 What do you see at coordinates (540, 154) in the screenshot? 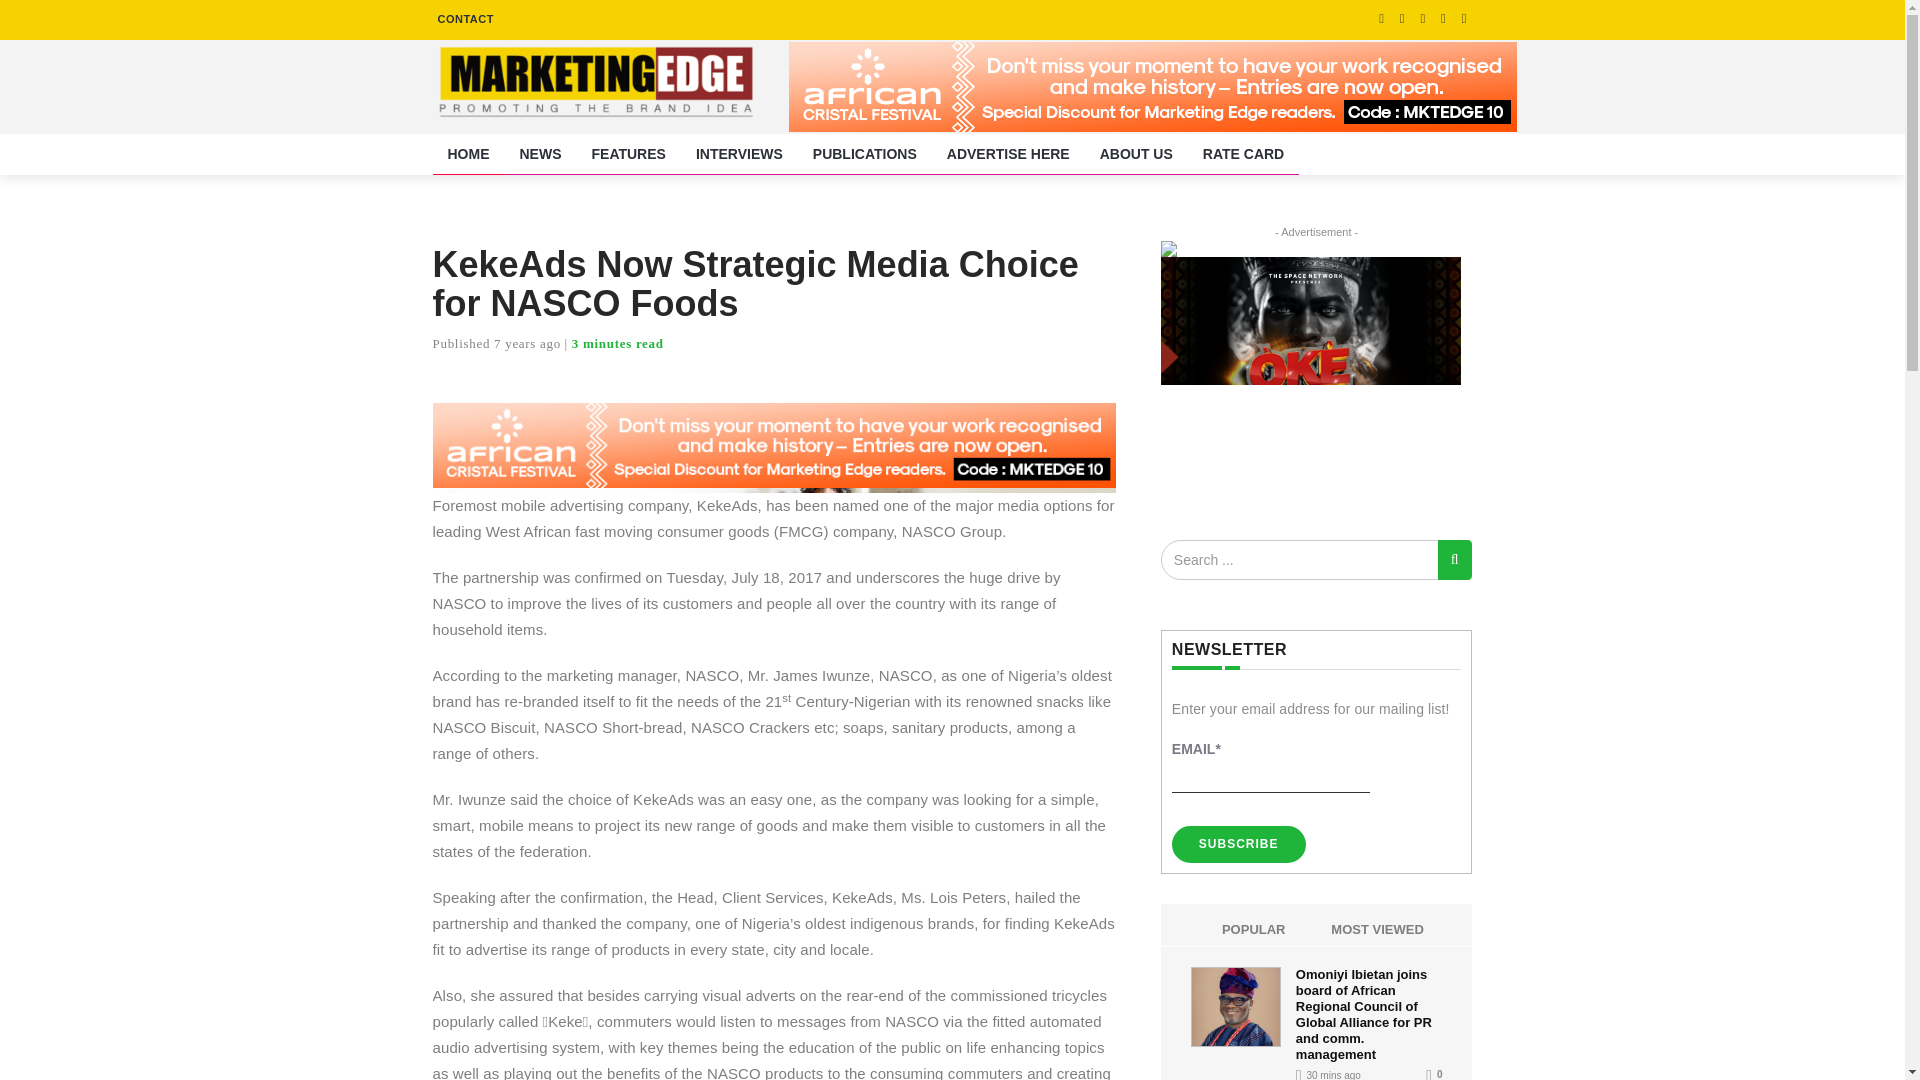
I see `NEWS` at bounding box center [540, 154].